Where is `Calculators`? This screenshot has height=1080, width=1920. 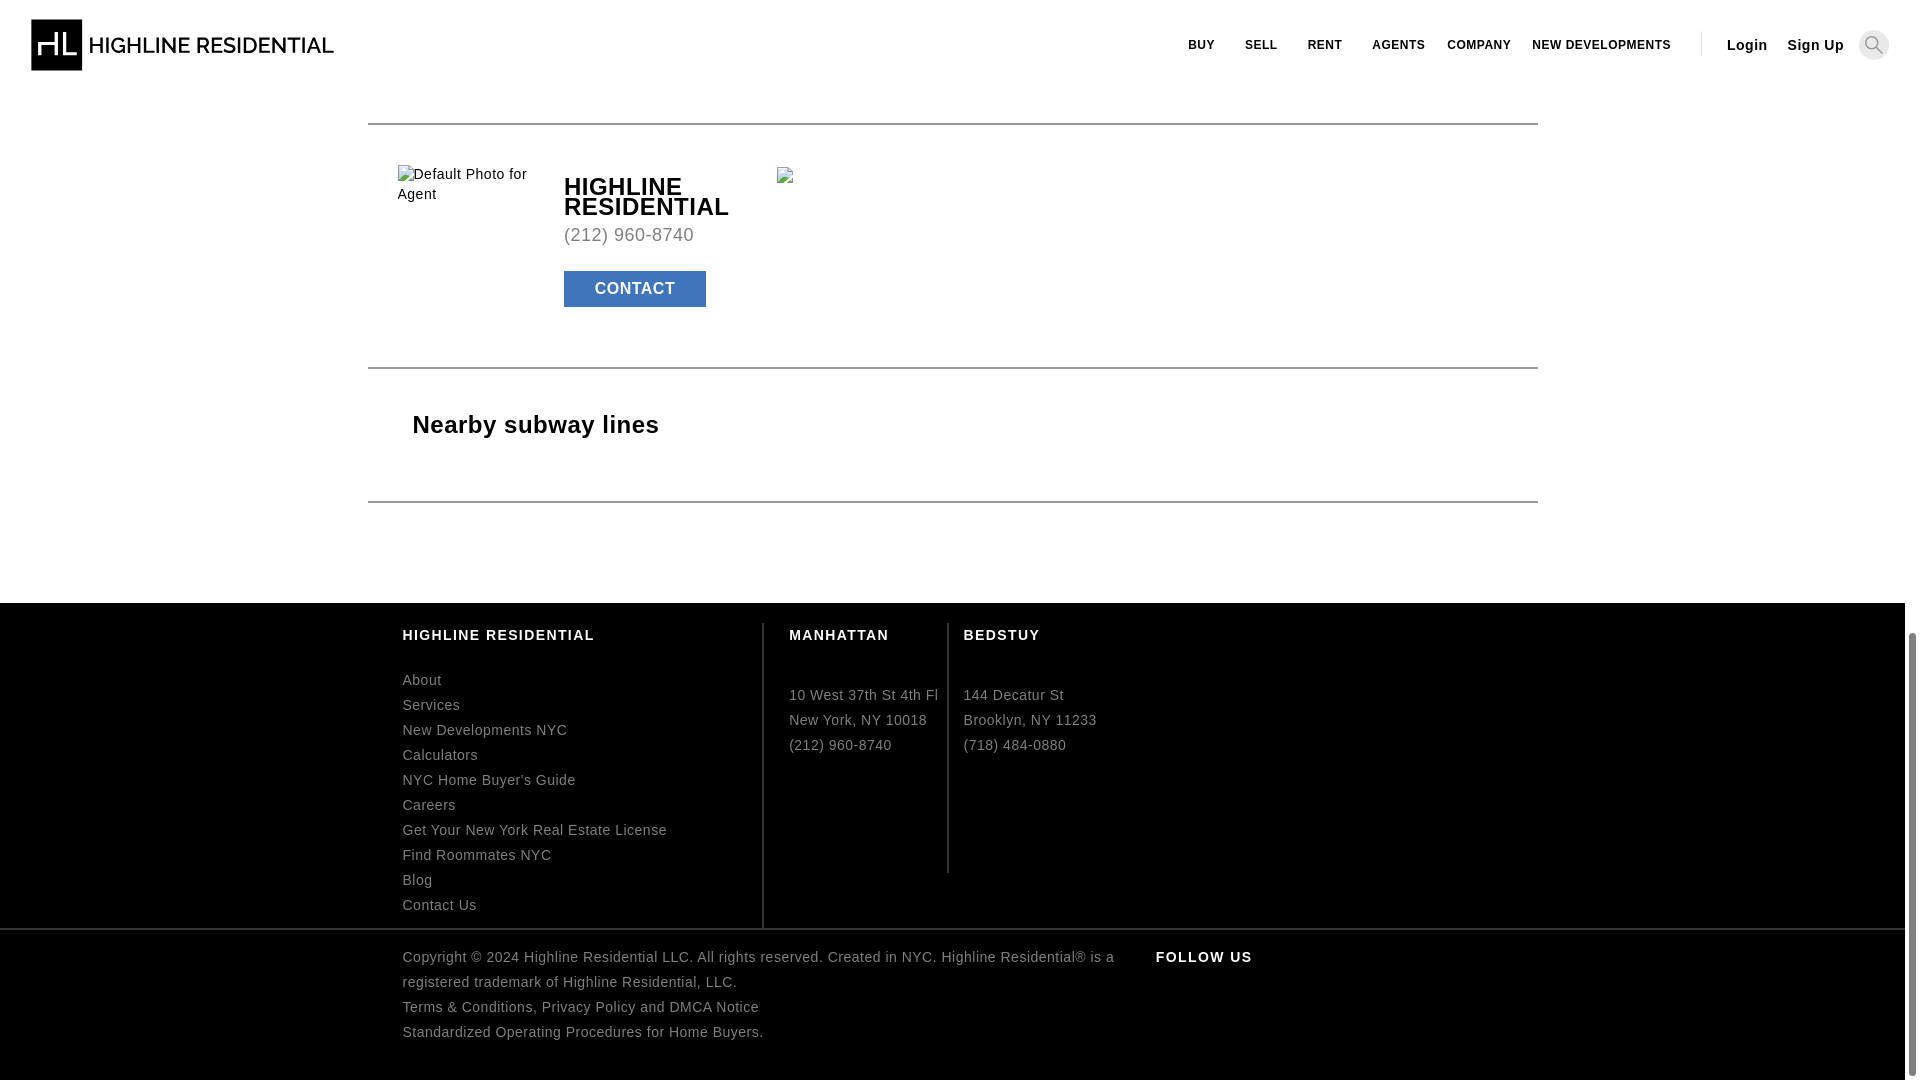
Calculators is located at coordinates (440, 754).